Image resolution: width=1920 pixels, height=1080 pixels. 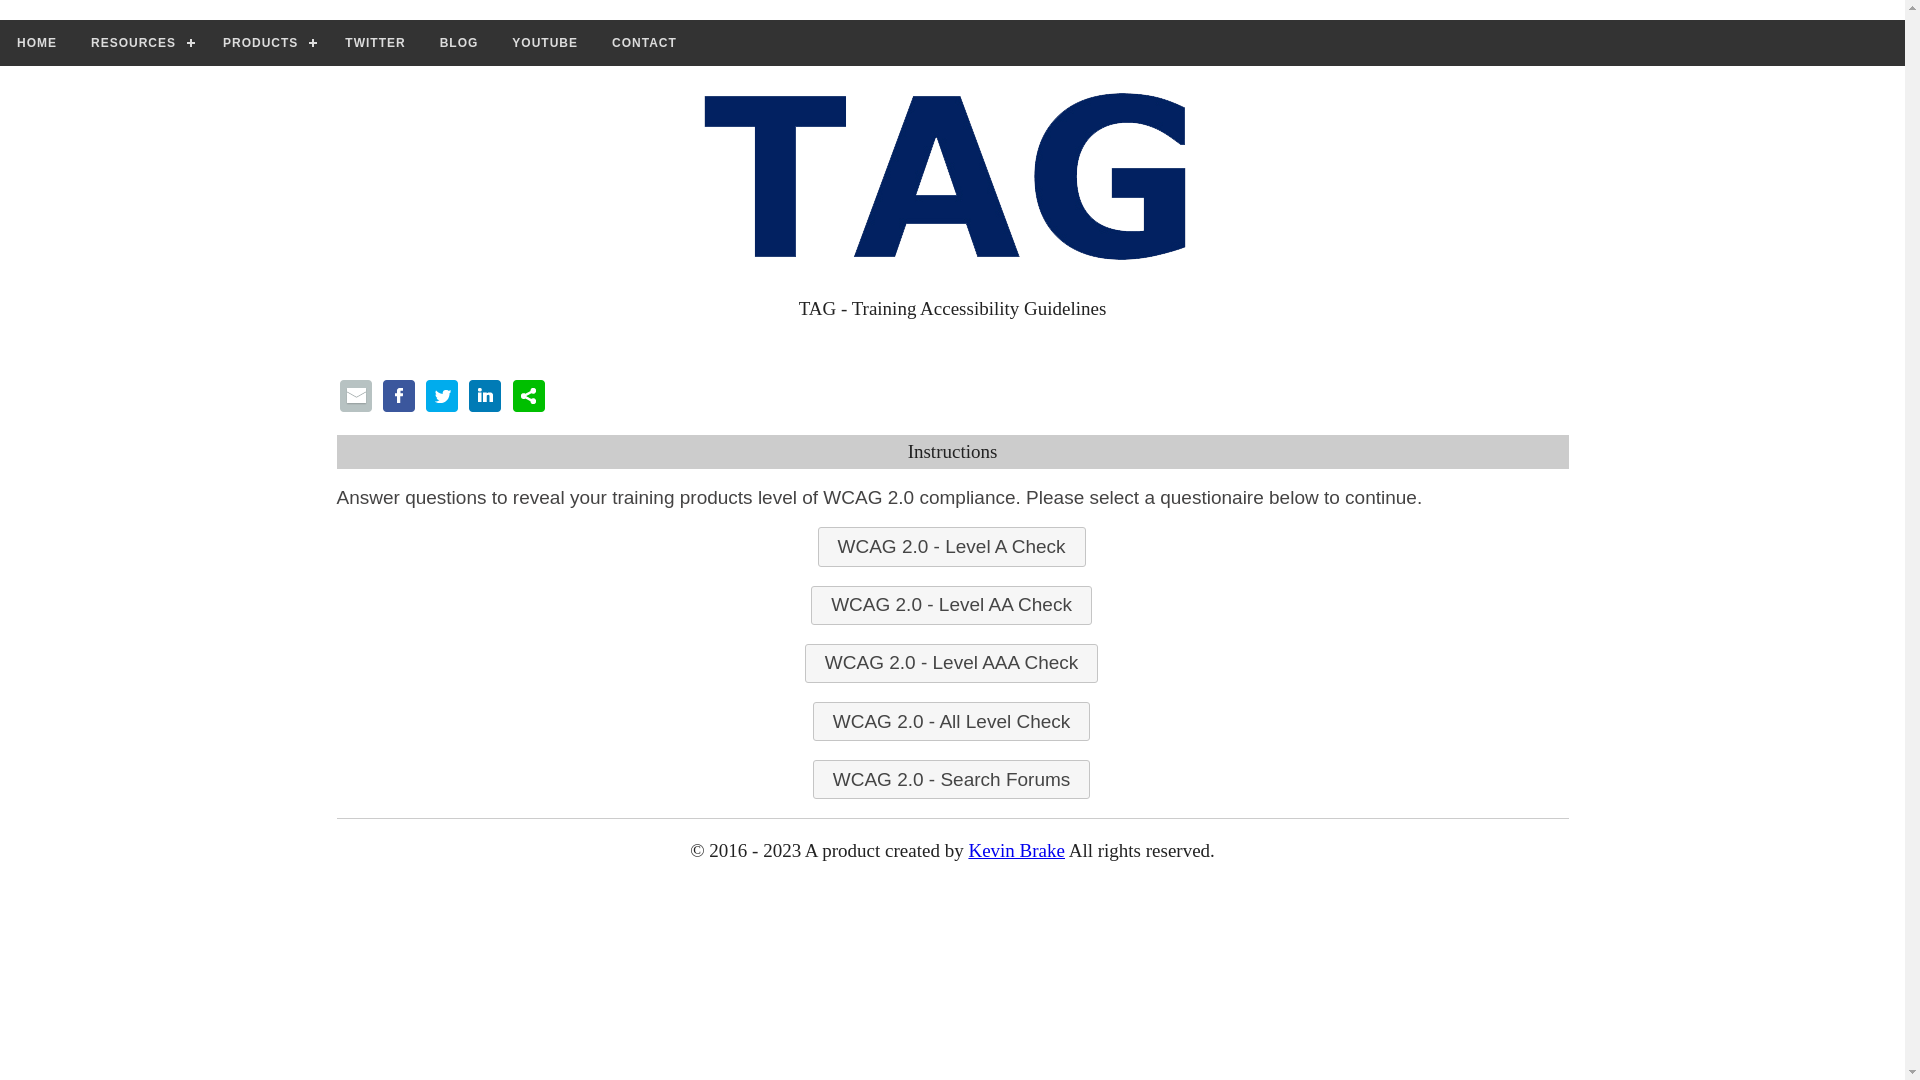 I want to click on TWITTER, so click(x=375, y=43).